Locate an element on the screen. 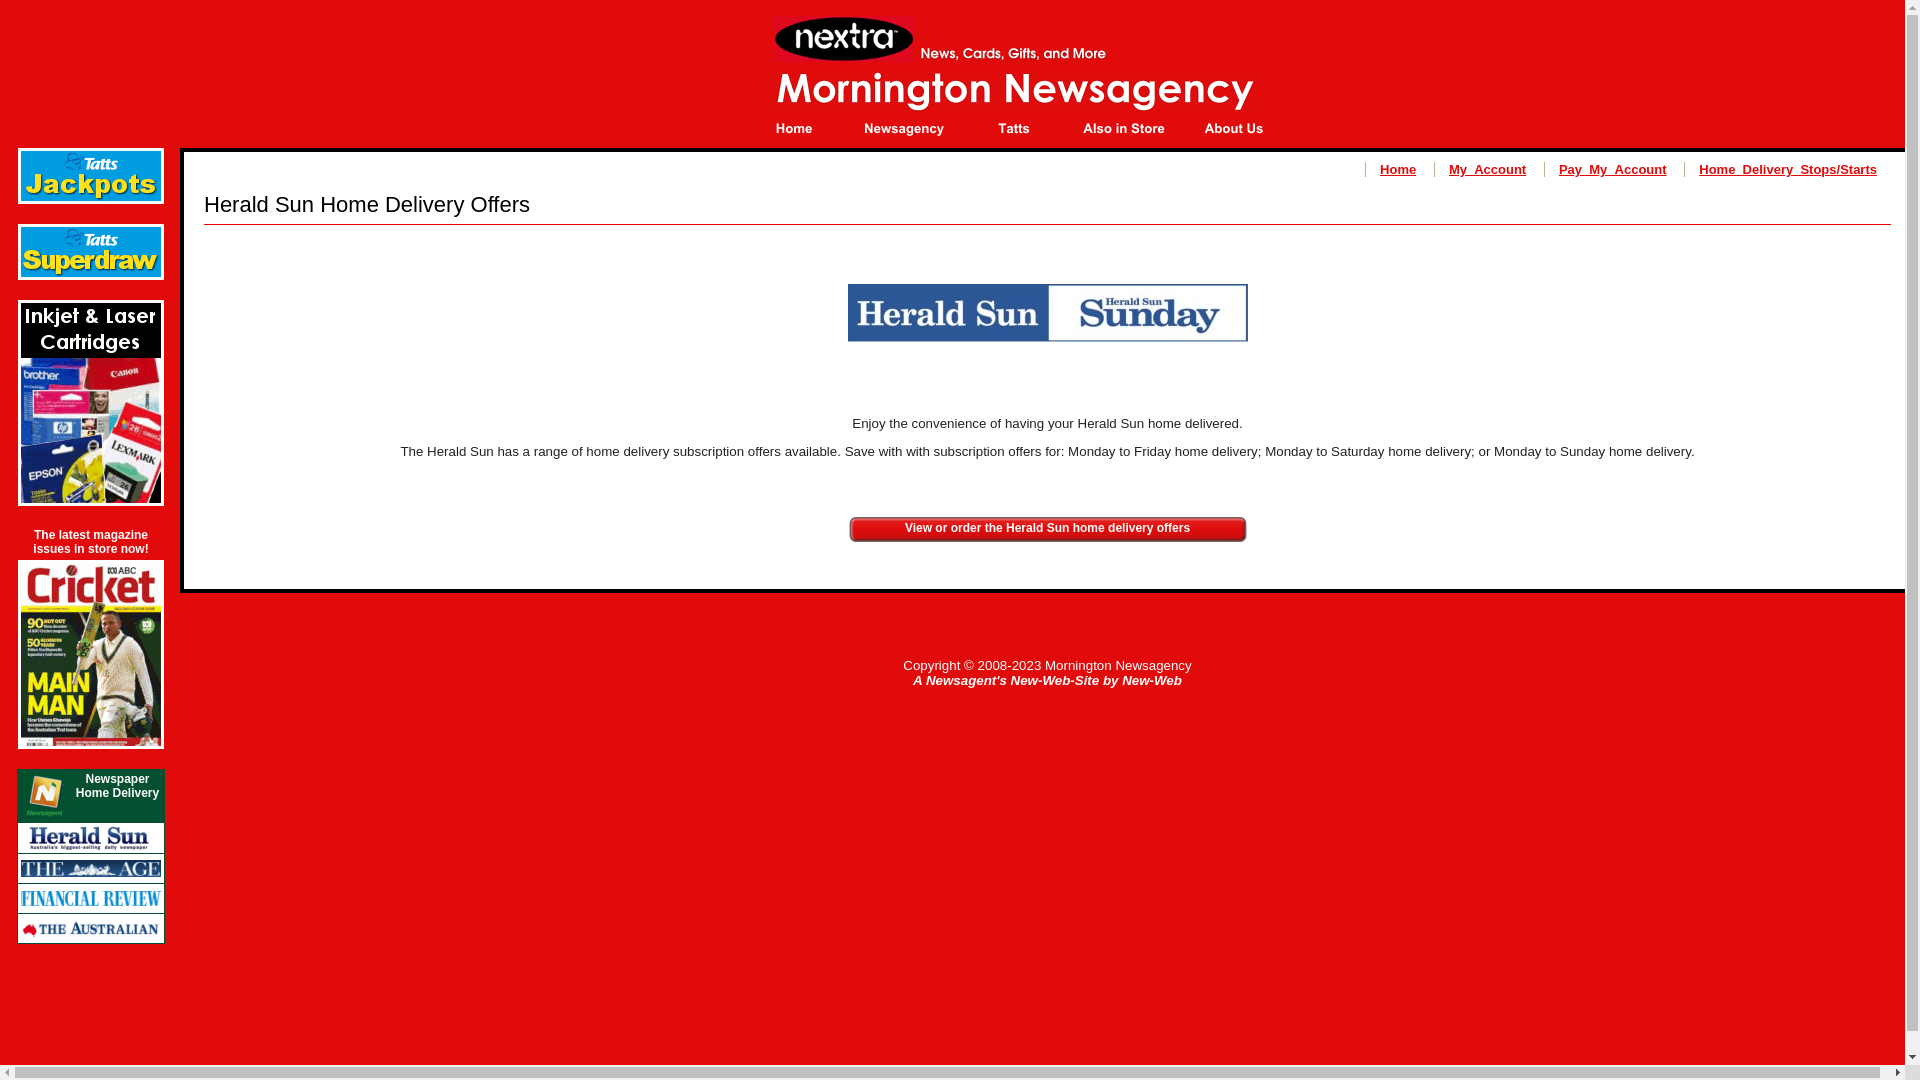 The image size is (1920, 1080). Pay_My_Account is located at coordinates (1613, 170).